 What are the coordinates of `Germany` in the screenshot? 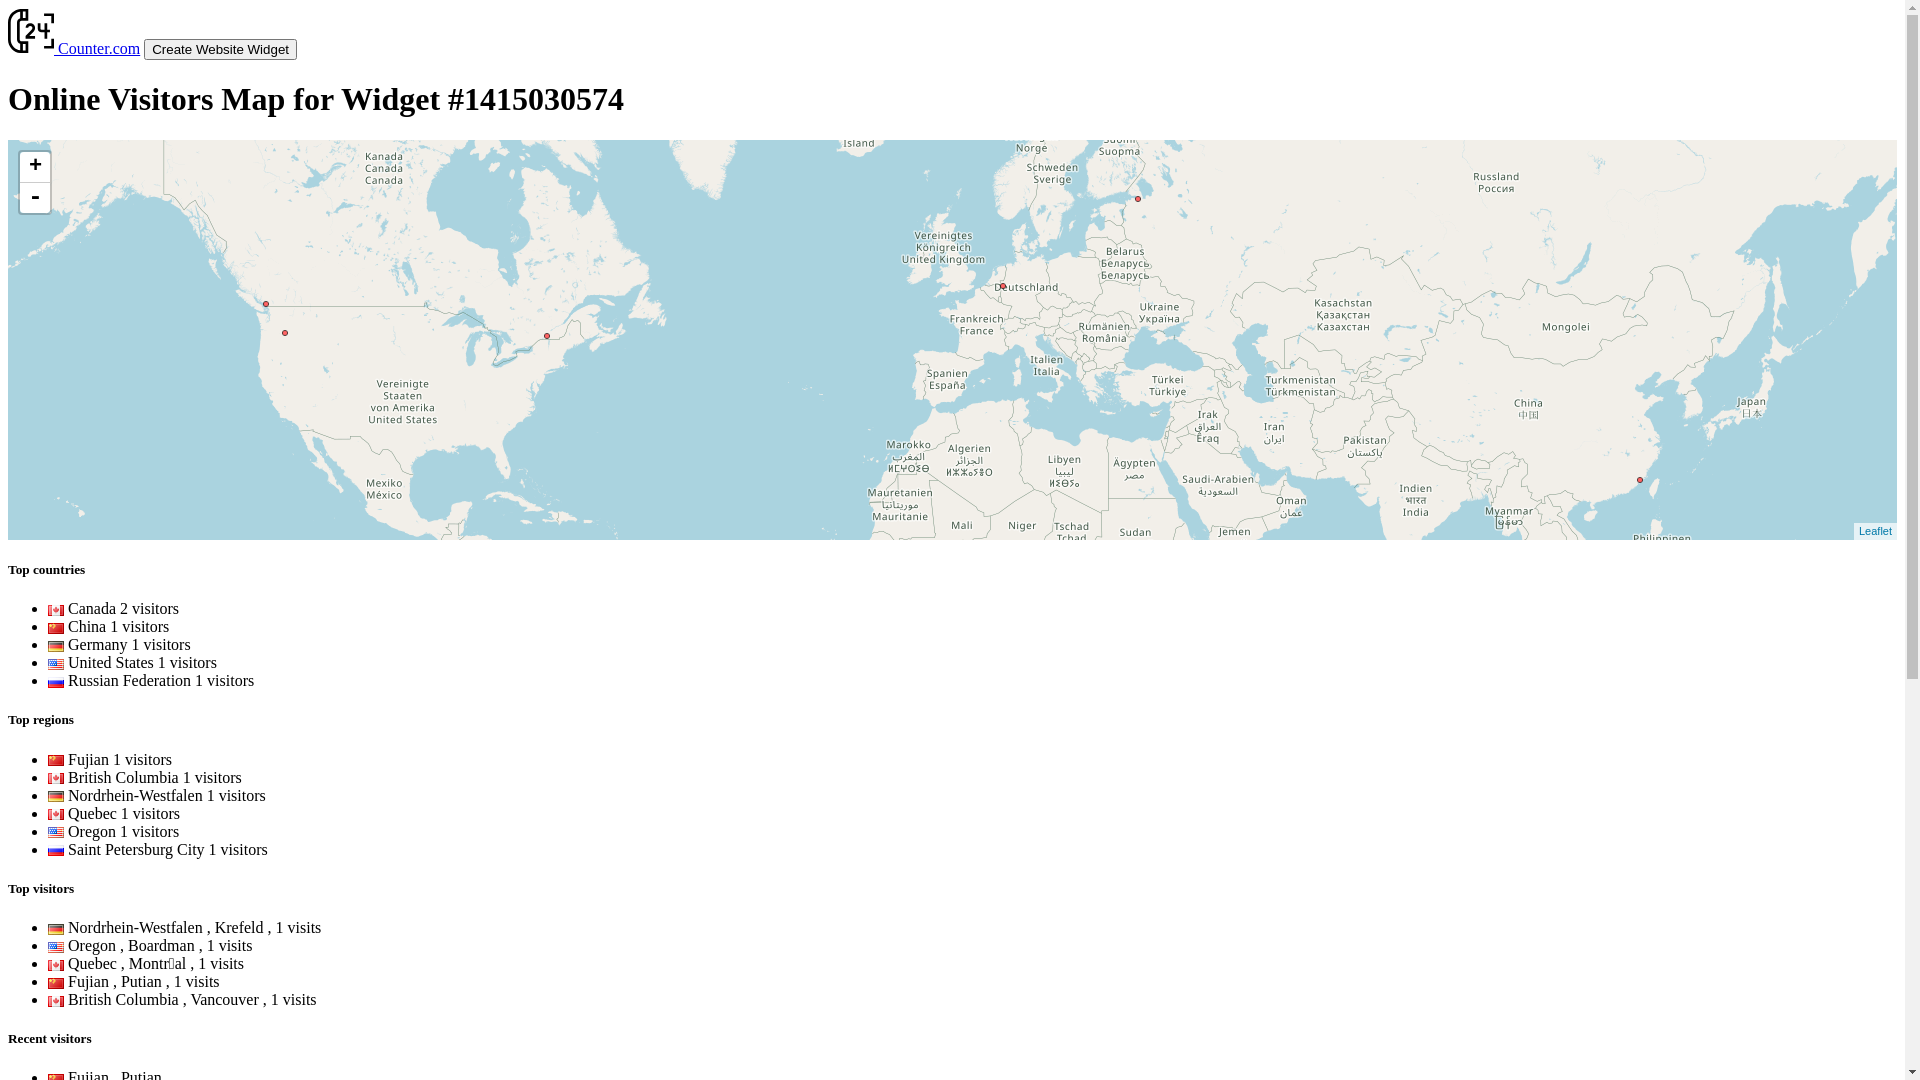 It's located at (56, 646).